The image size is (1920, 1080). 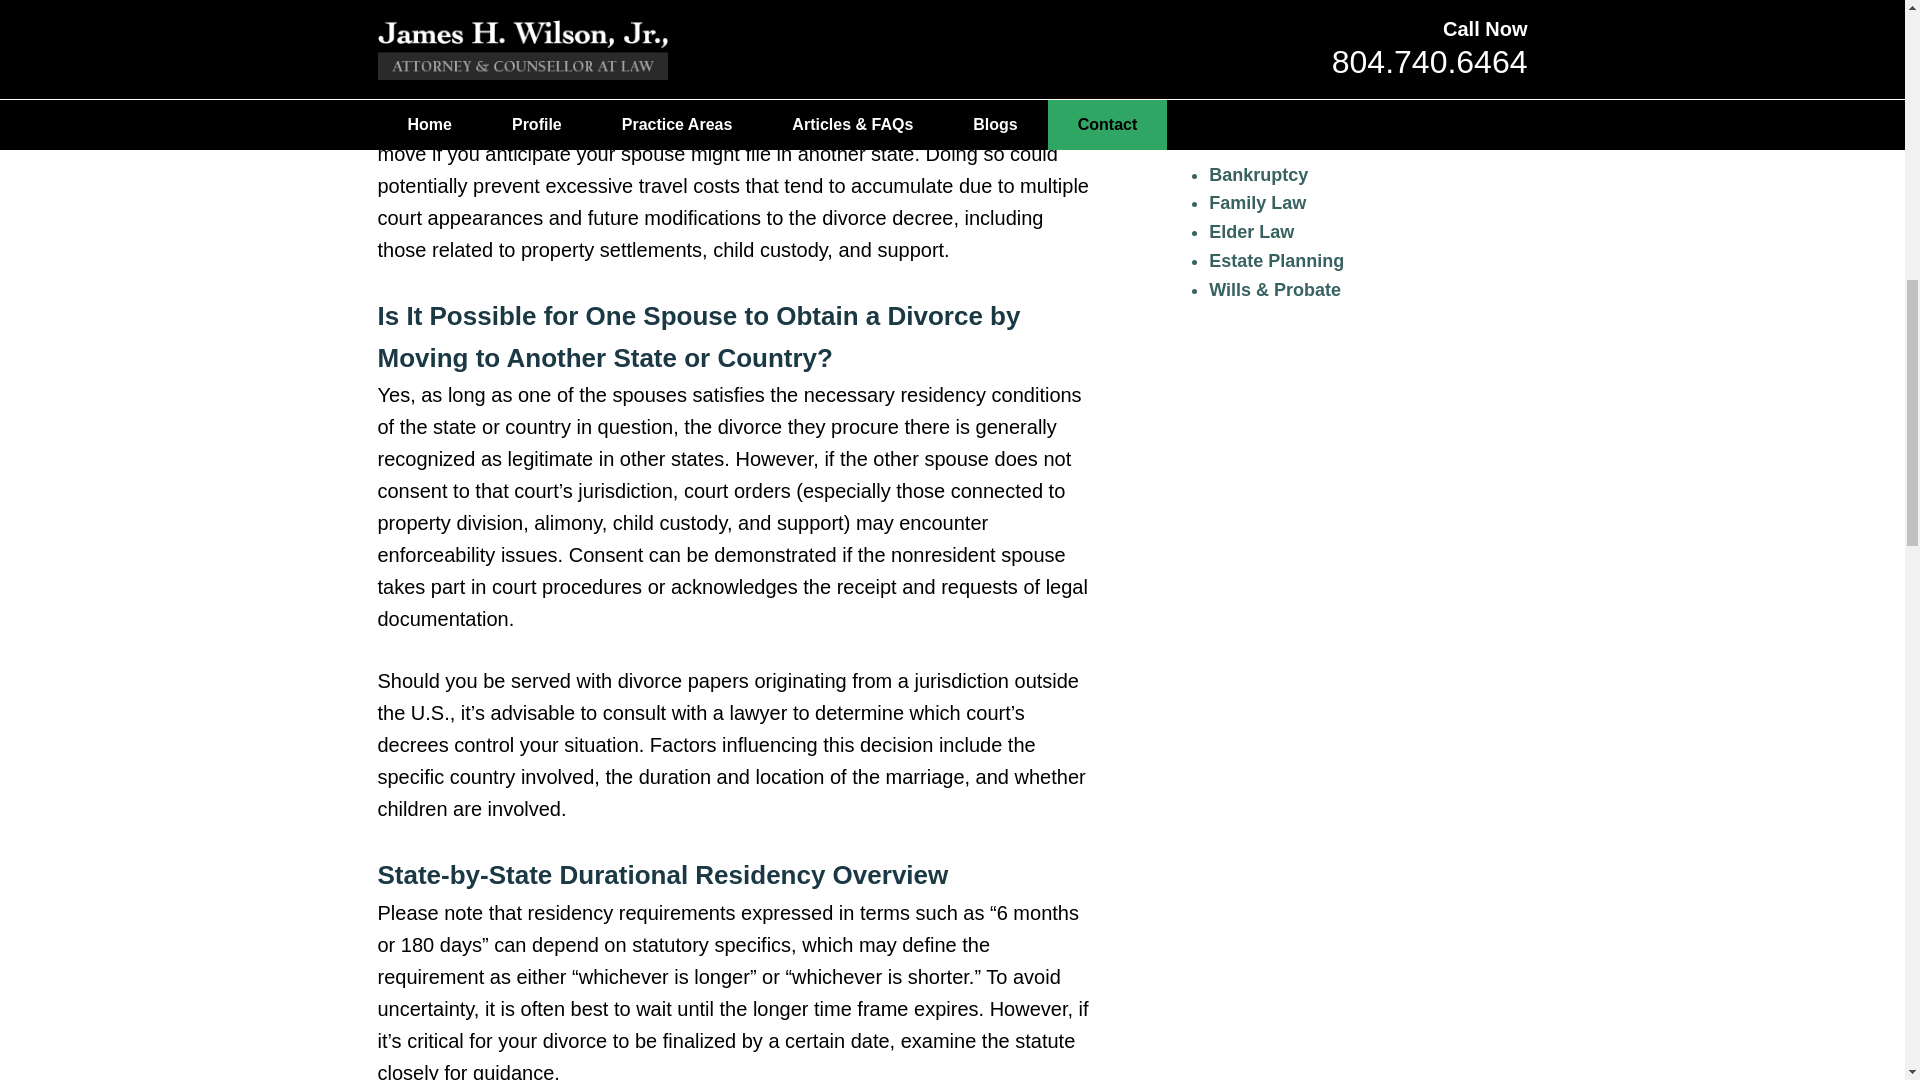 I want to click on Estate Planning, so click(x=1276, y=260).